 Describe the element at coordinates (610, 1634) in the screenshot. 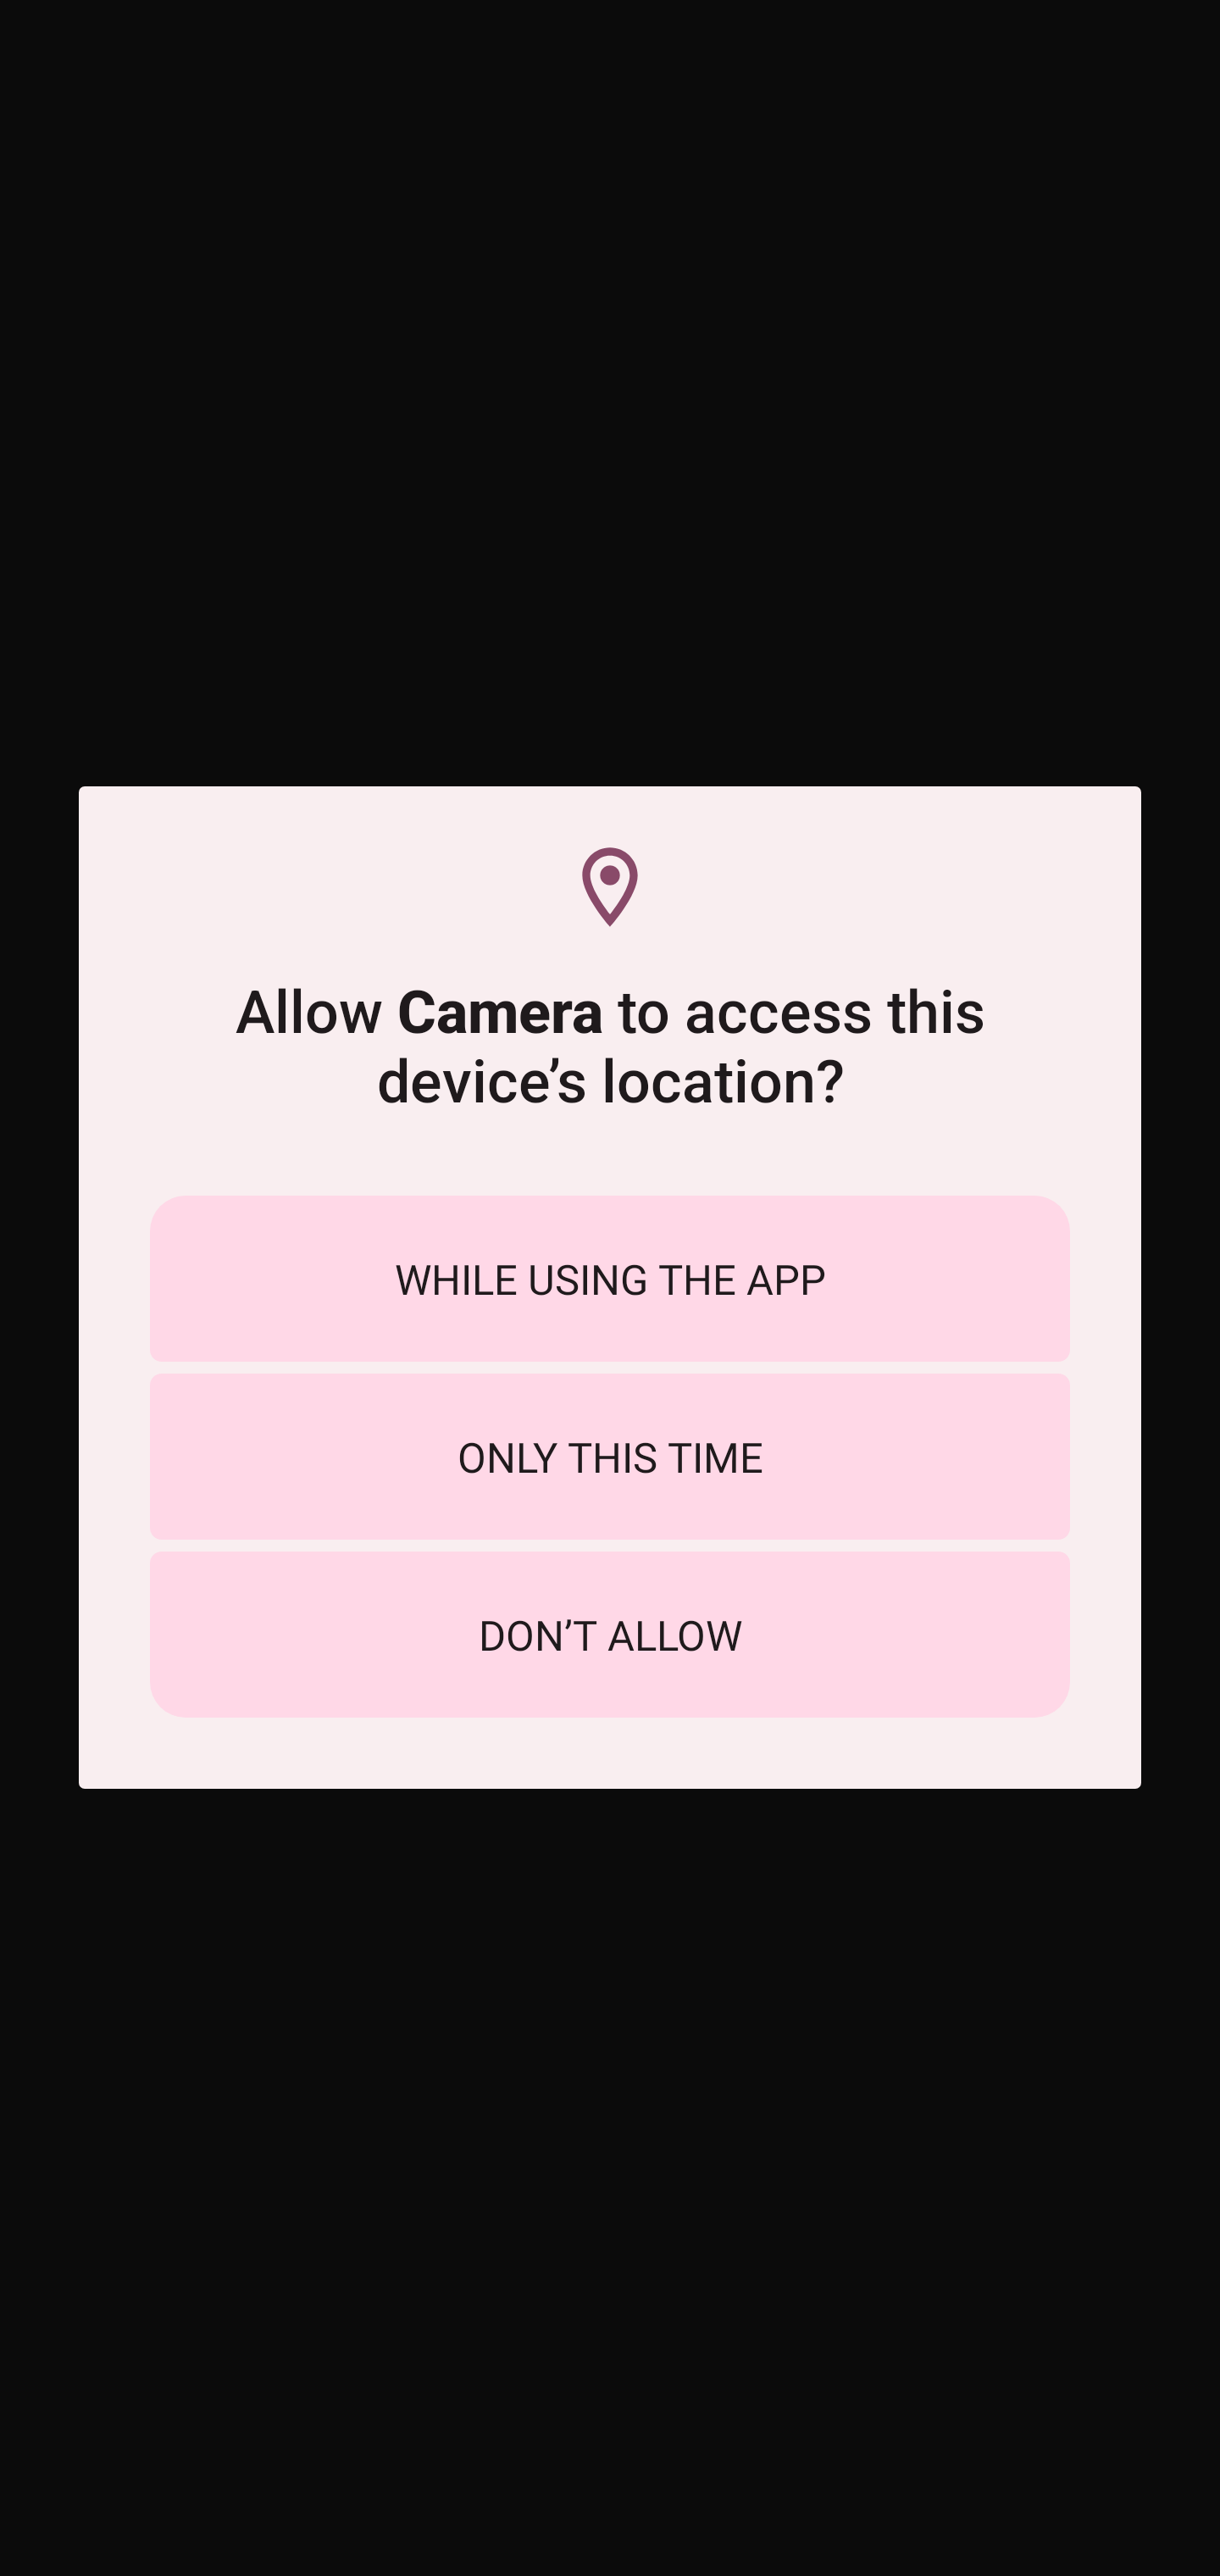

I see `DON’T ALLOW` at that location.